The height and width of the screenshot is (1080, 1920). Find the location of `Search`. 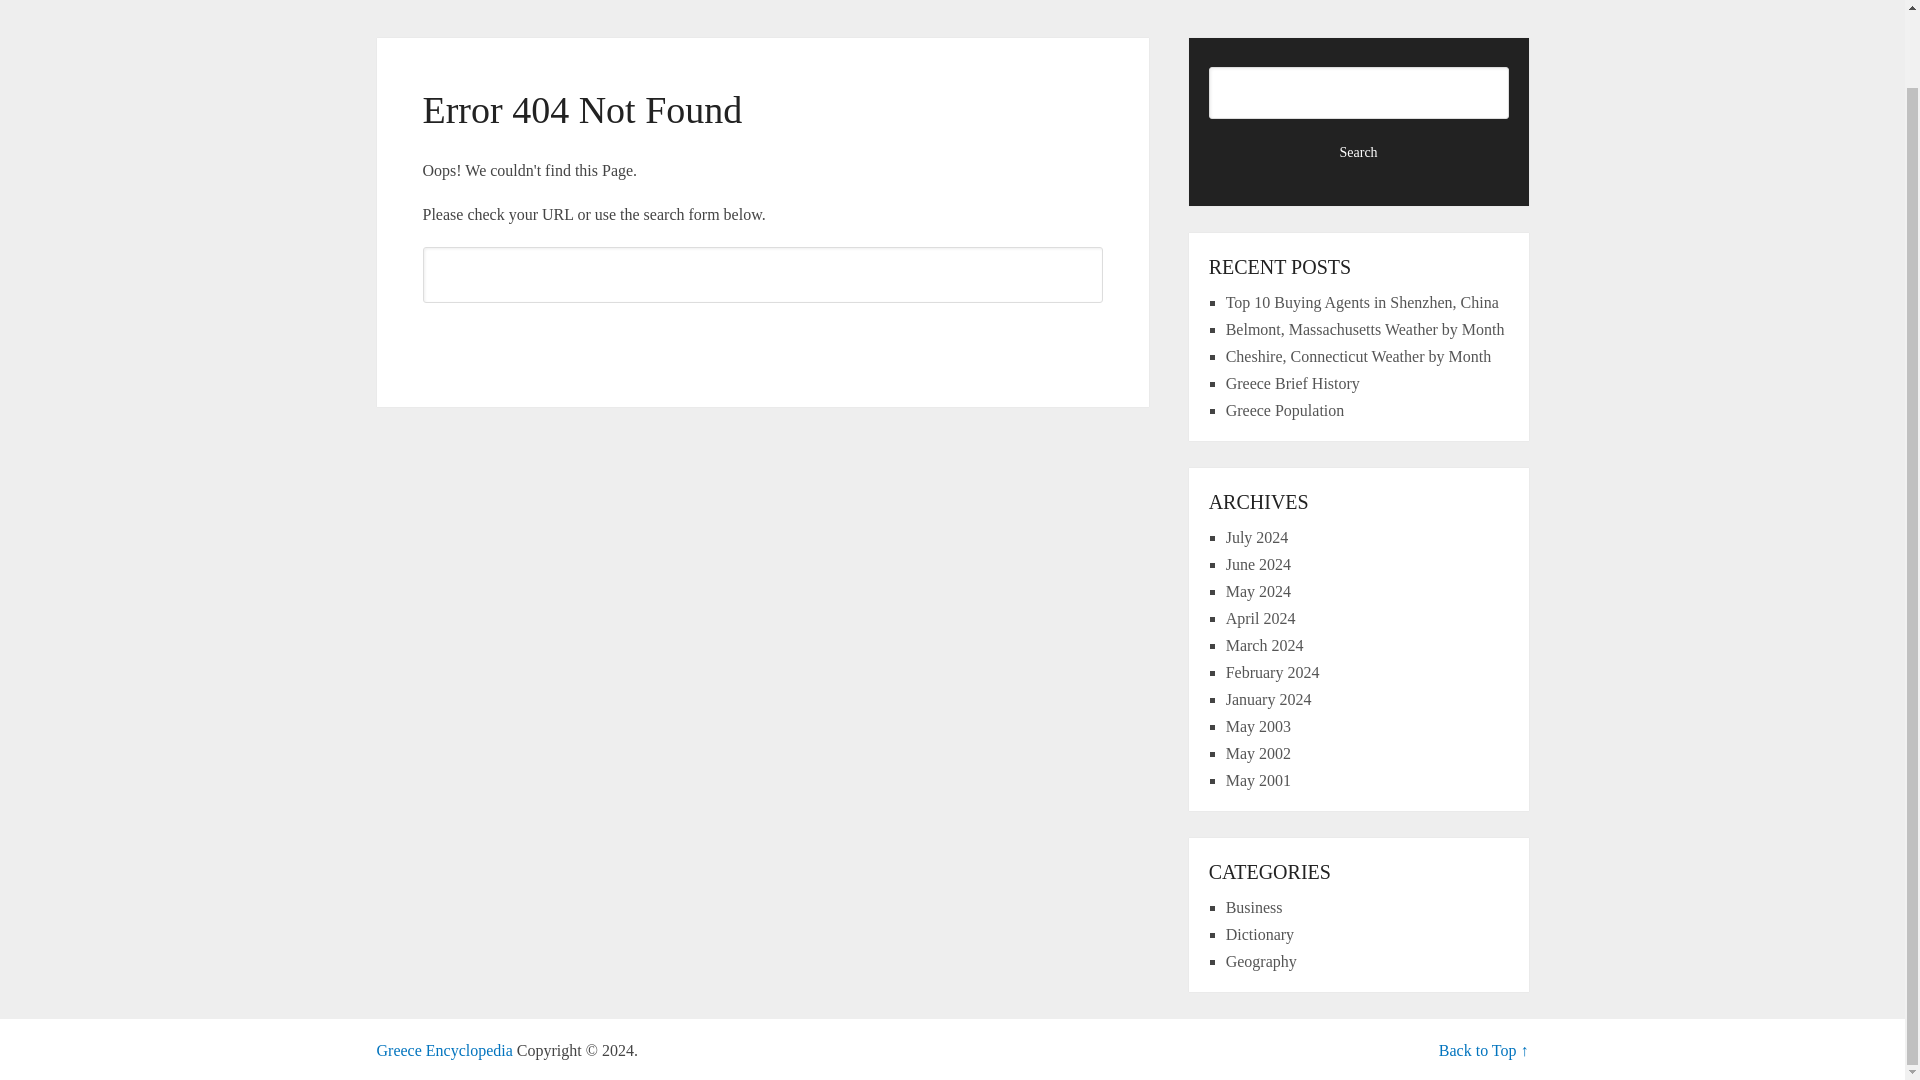

Search is located at coordinates (1359, 152).